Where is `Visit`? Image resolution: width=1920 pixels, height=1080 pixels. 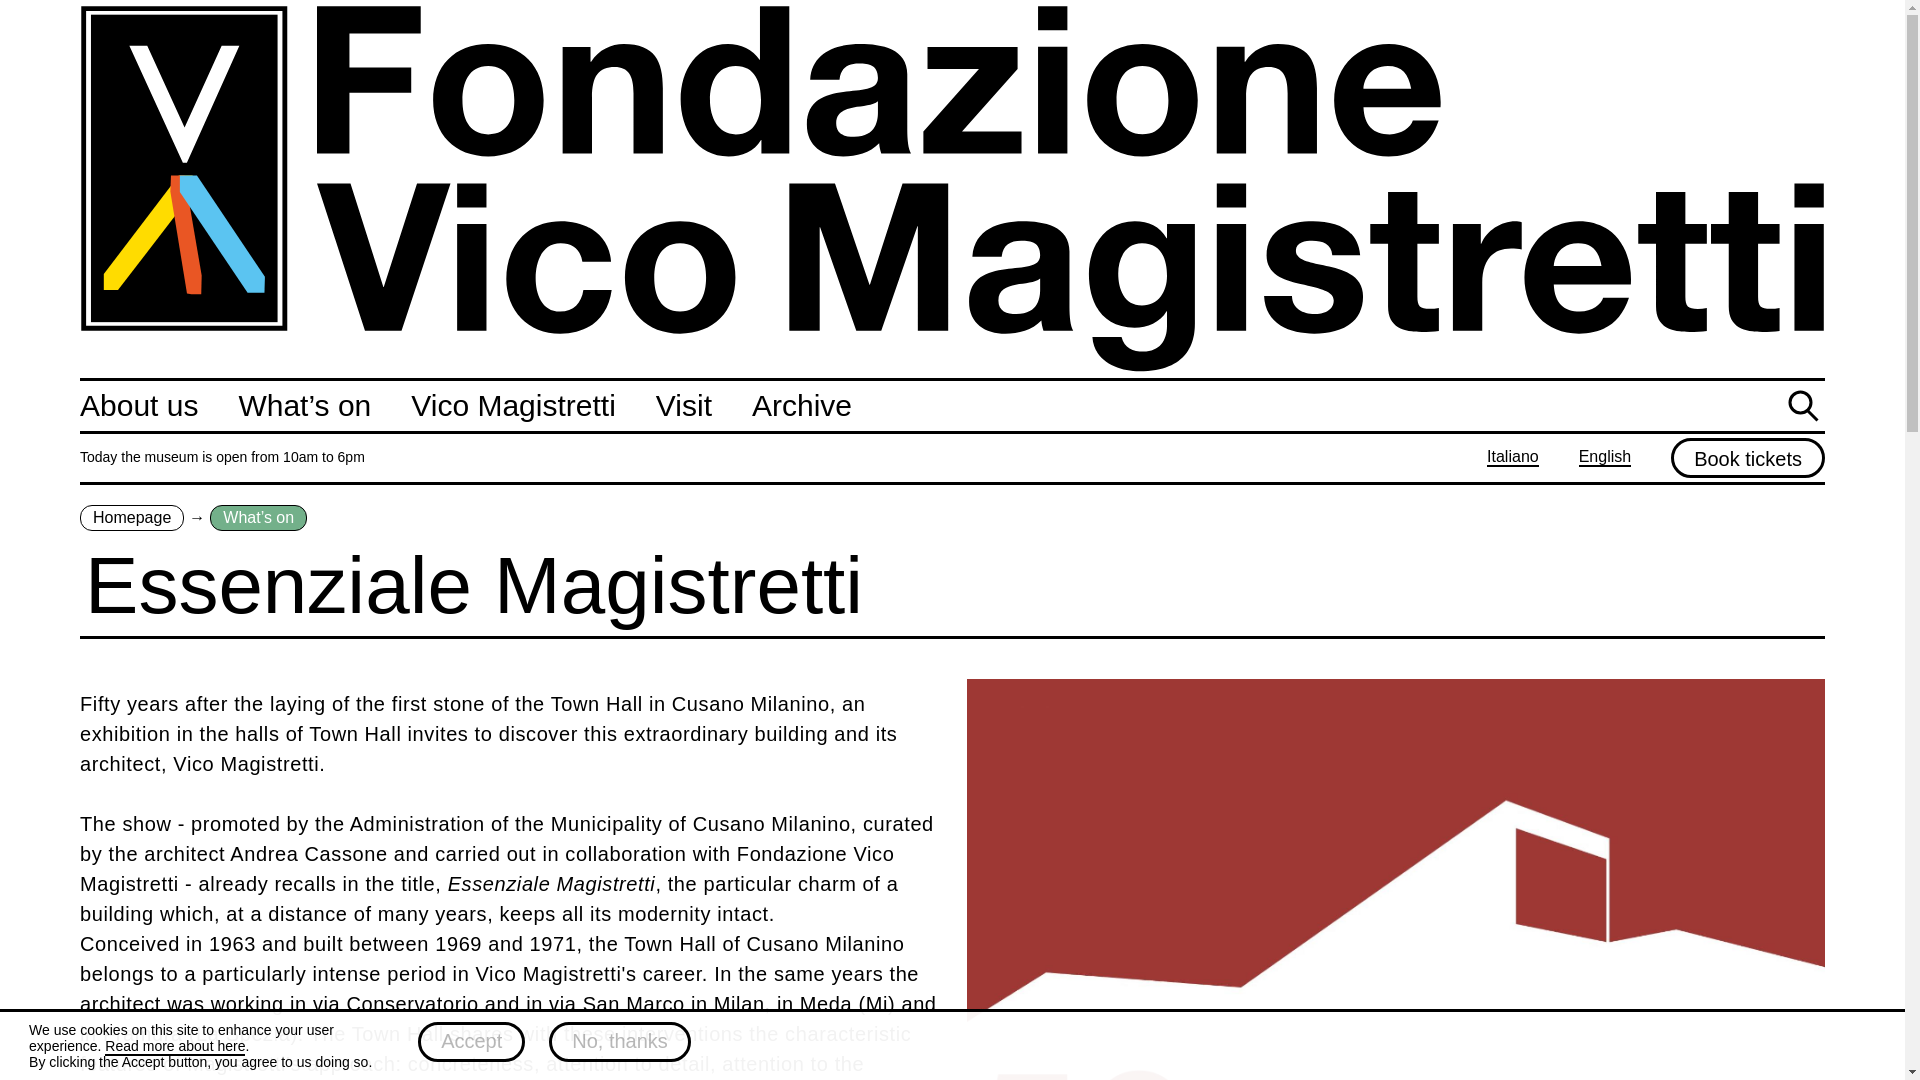 Visit is located at coordinates (684, 405).